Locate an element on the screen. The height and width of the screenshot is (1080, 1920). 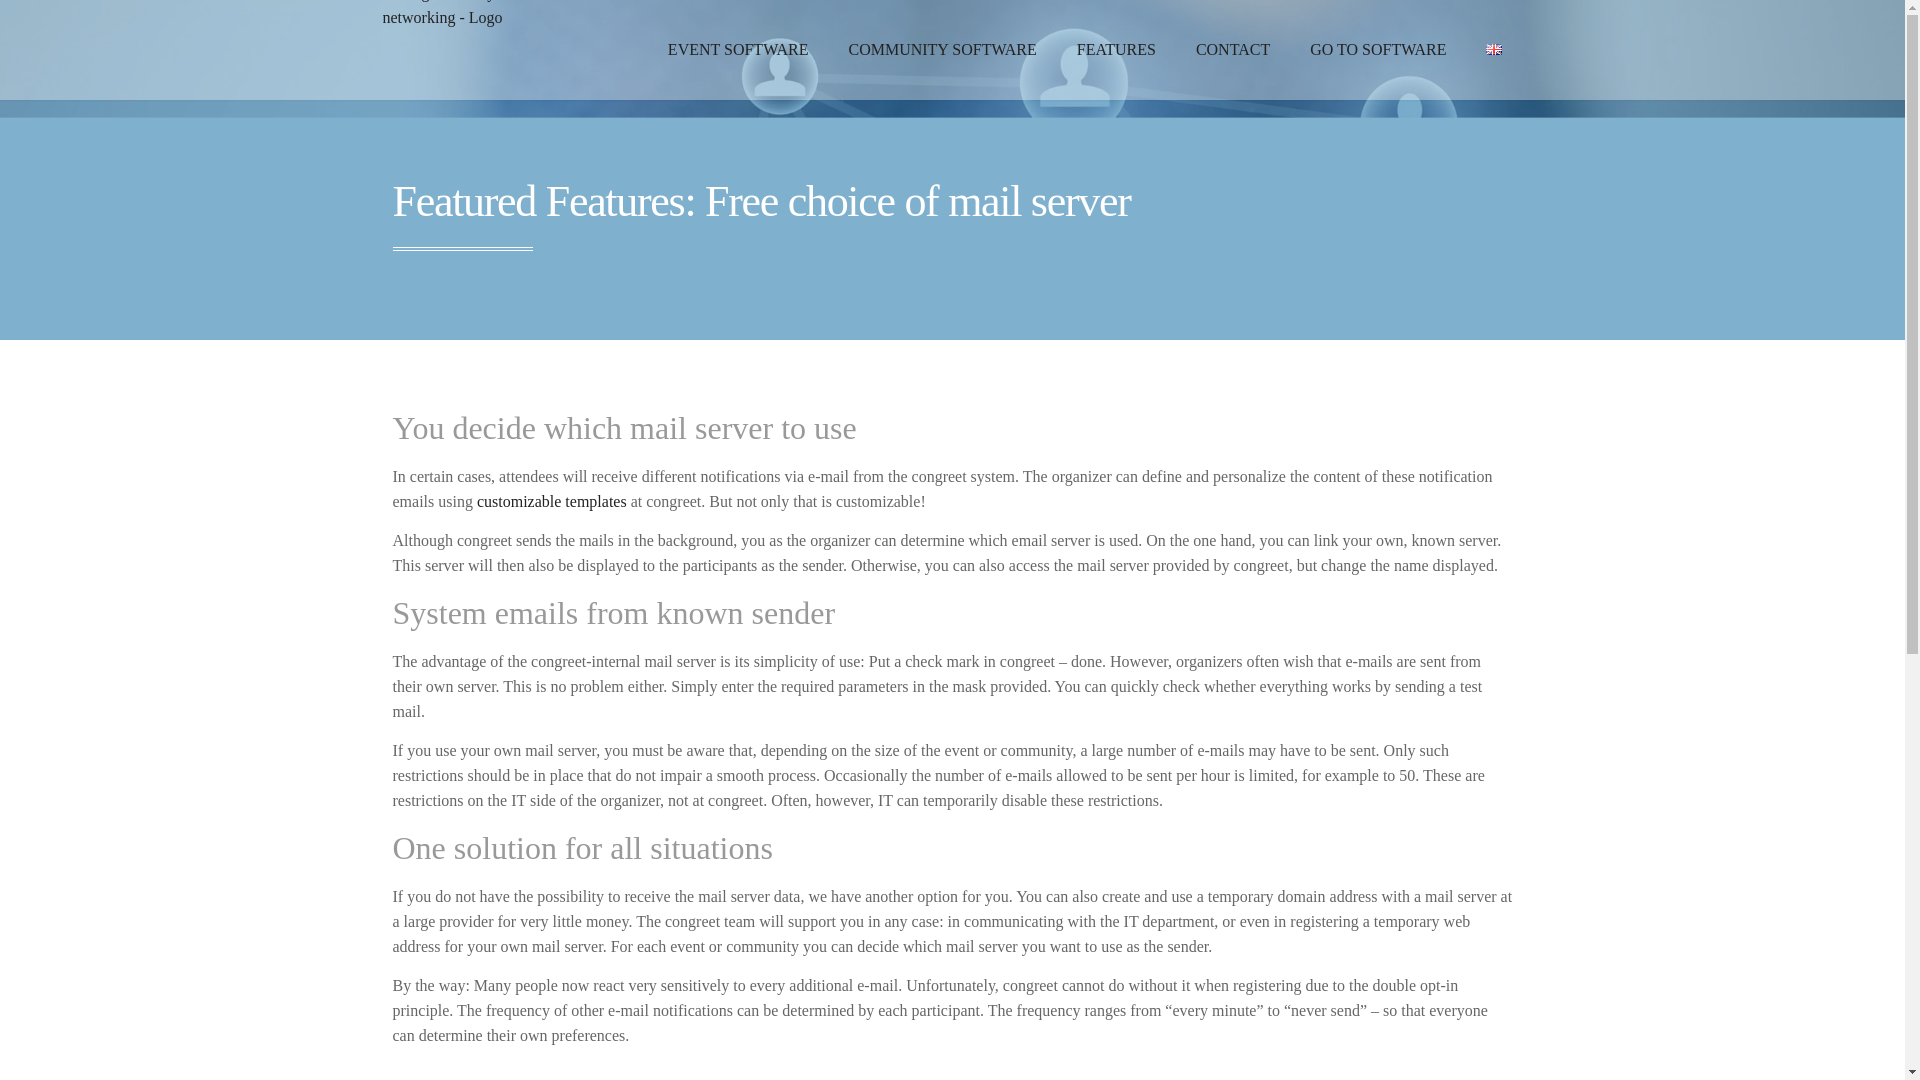
FEATURES is located at coordinates (1116, 50).